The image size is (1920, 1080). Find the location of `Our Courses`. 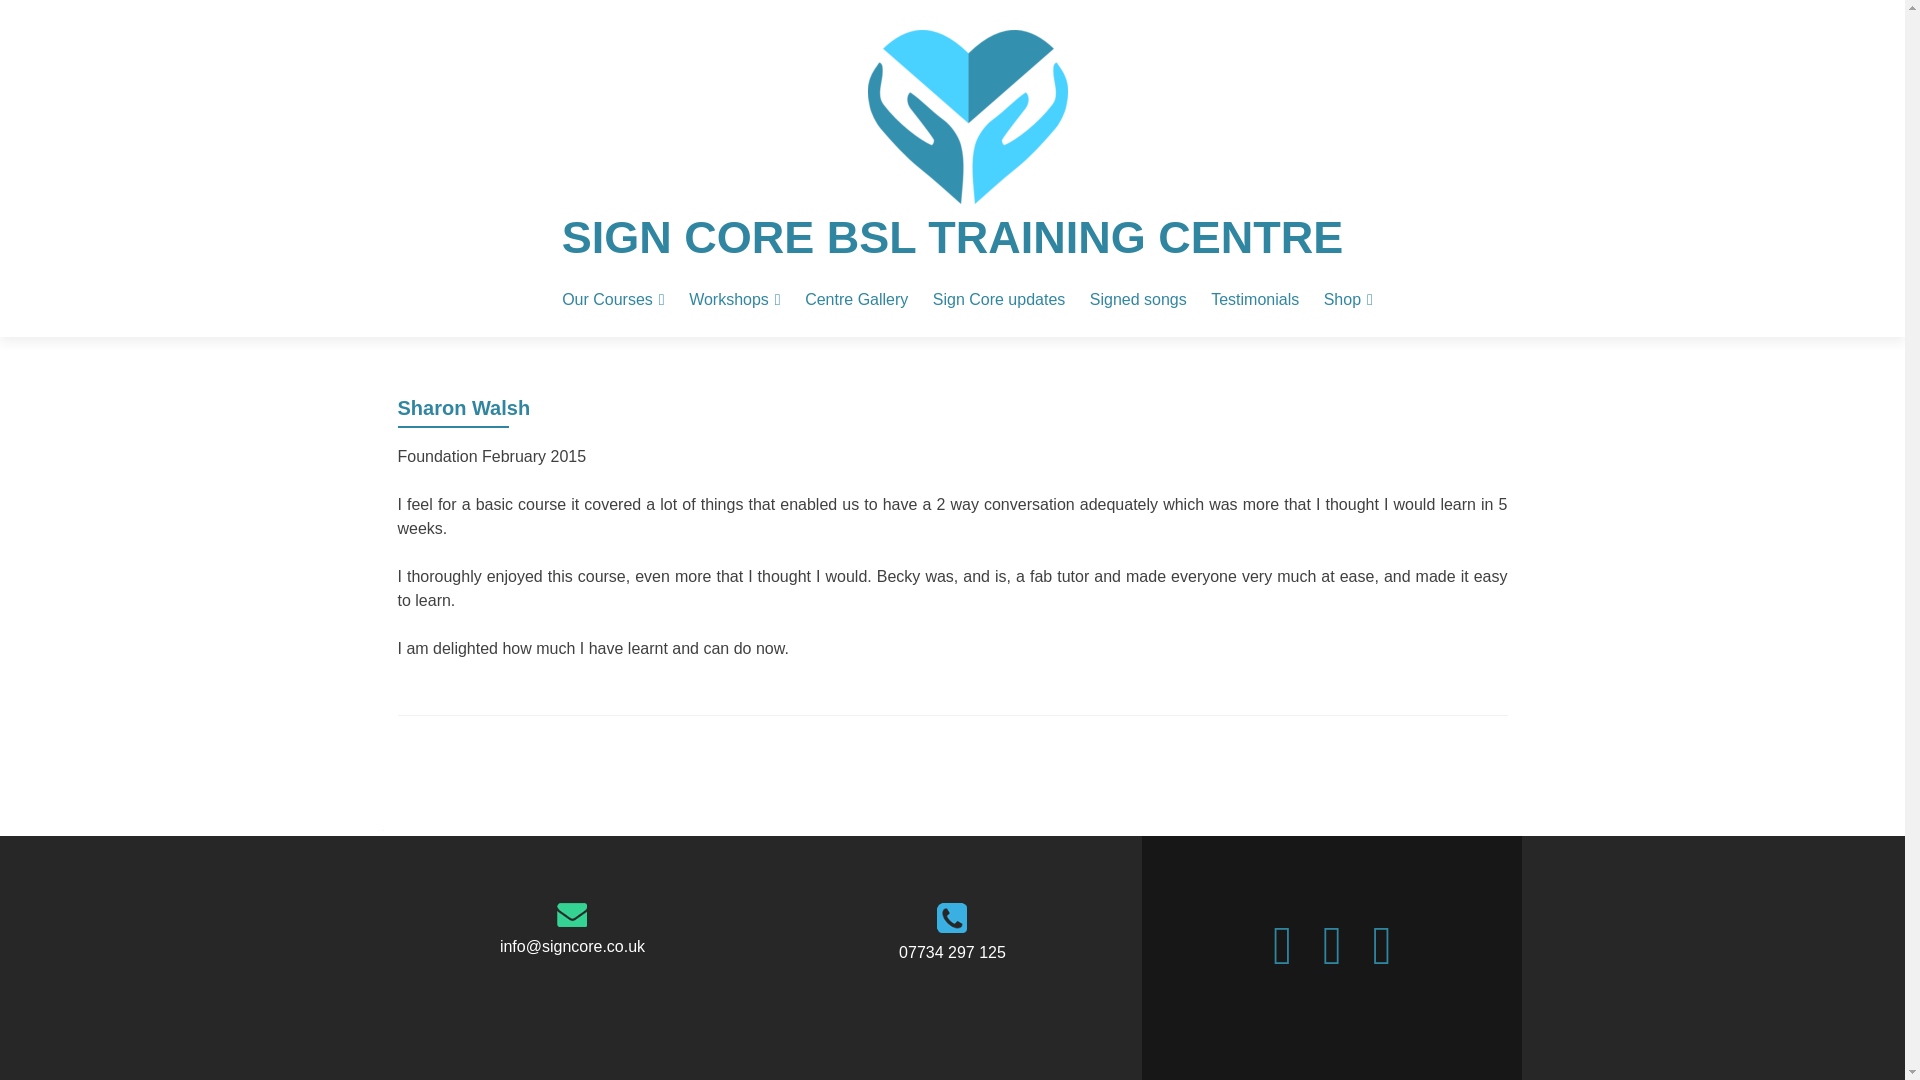

Our Courses is located at coordinates (613, 299).